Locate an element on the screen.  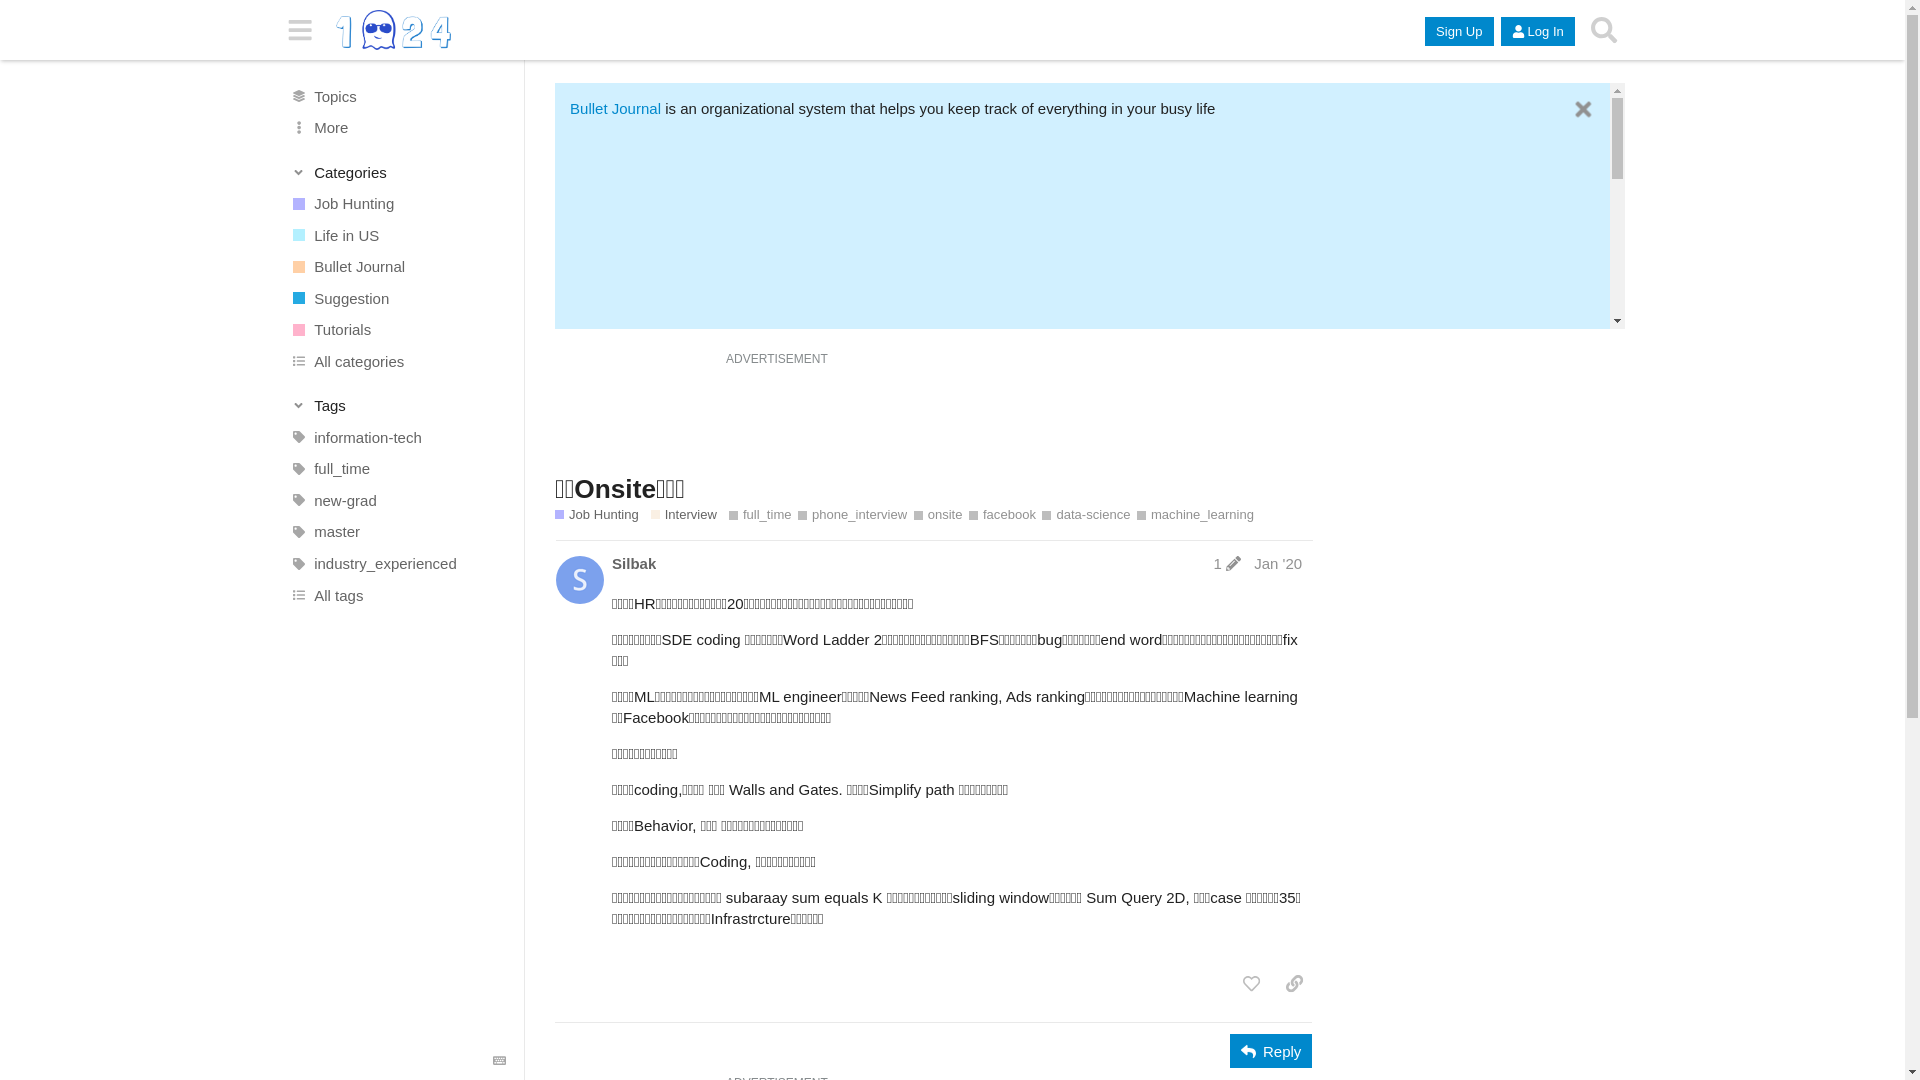
like this post is located at coordinates (1252, 984).